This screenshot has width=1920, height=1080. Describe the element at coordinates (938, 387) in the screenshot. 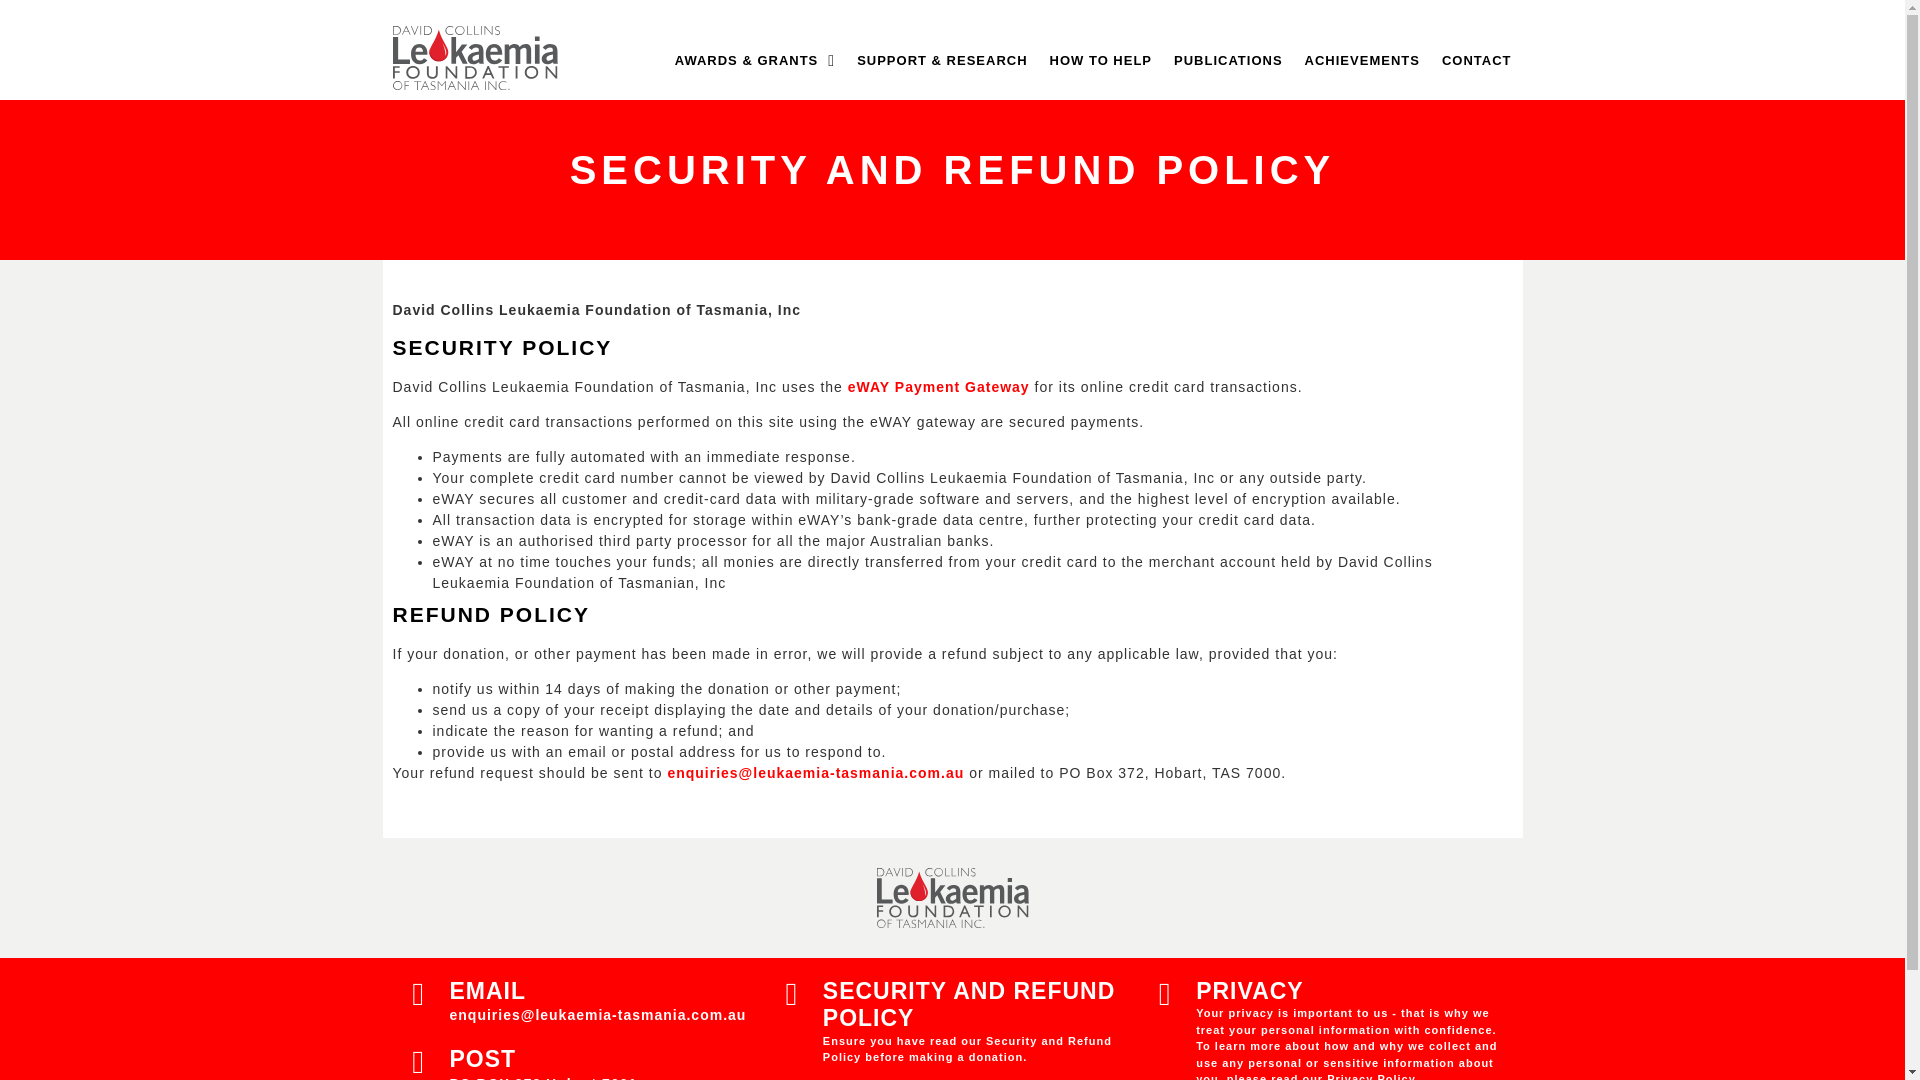

I see `eWAY Payment Gateway` at that location.